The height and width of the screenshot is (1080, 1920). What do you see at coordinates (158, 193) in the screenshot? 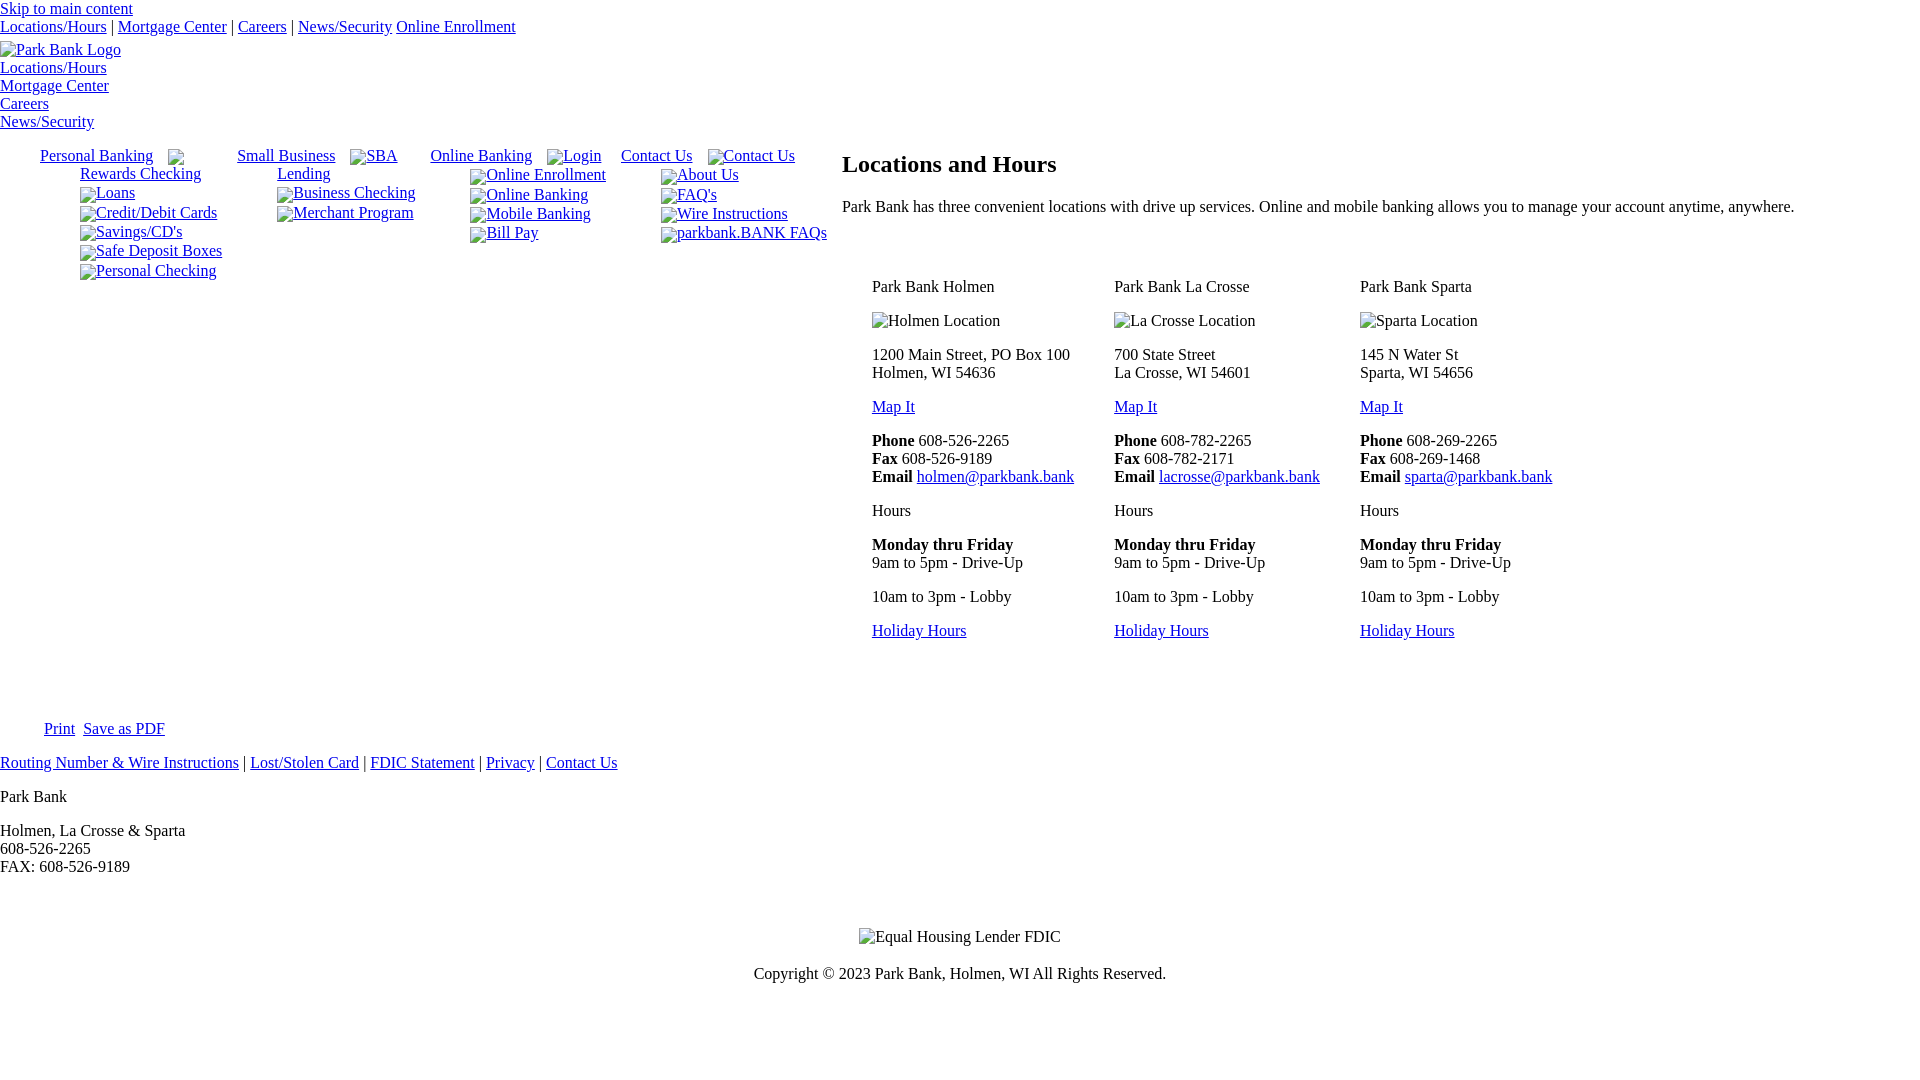
I see `Loans` at bounding box center [158, 193].